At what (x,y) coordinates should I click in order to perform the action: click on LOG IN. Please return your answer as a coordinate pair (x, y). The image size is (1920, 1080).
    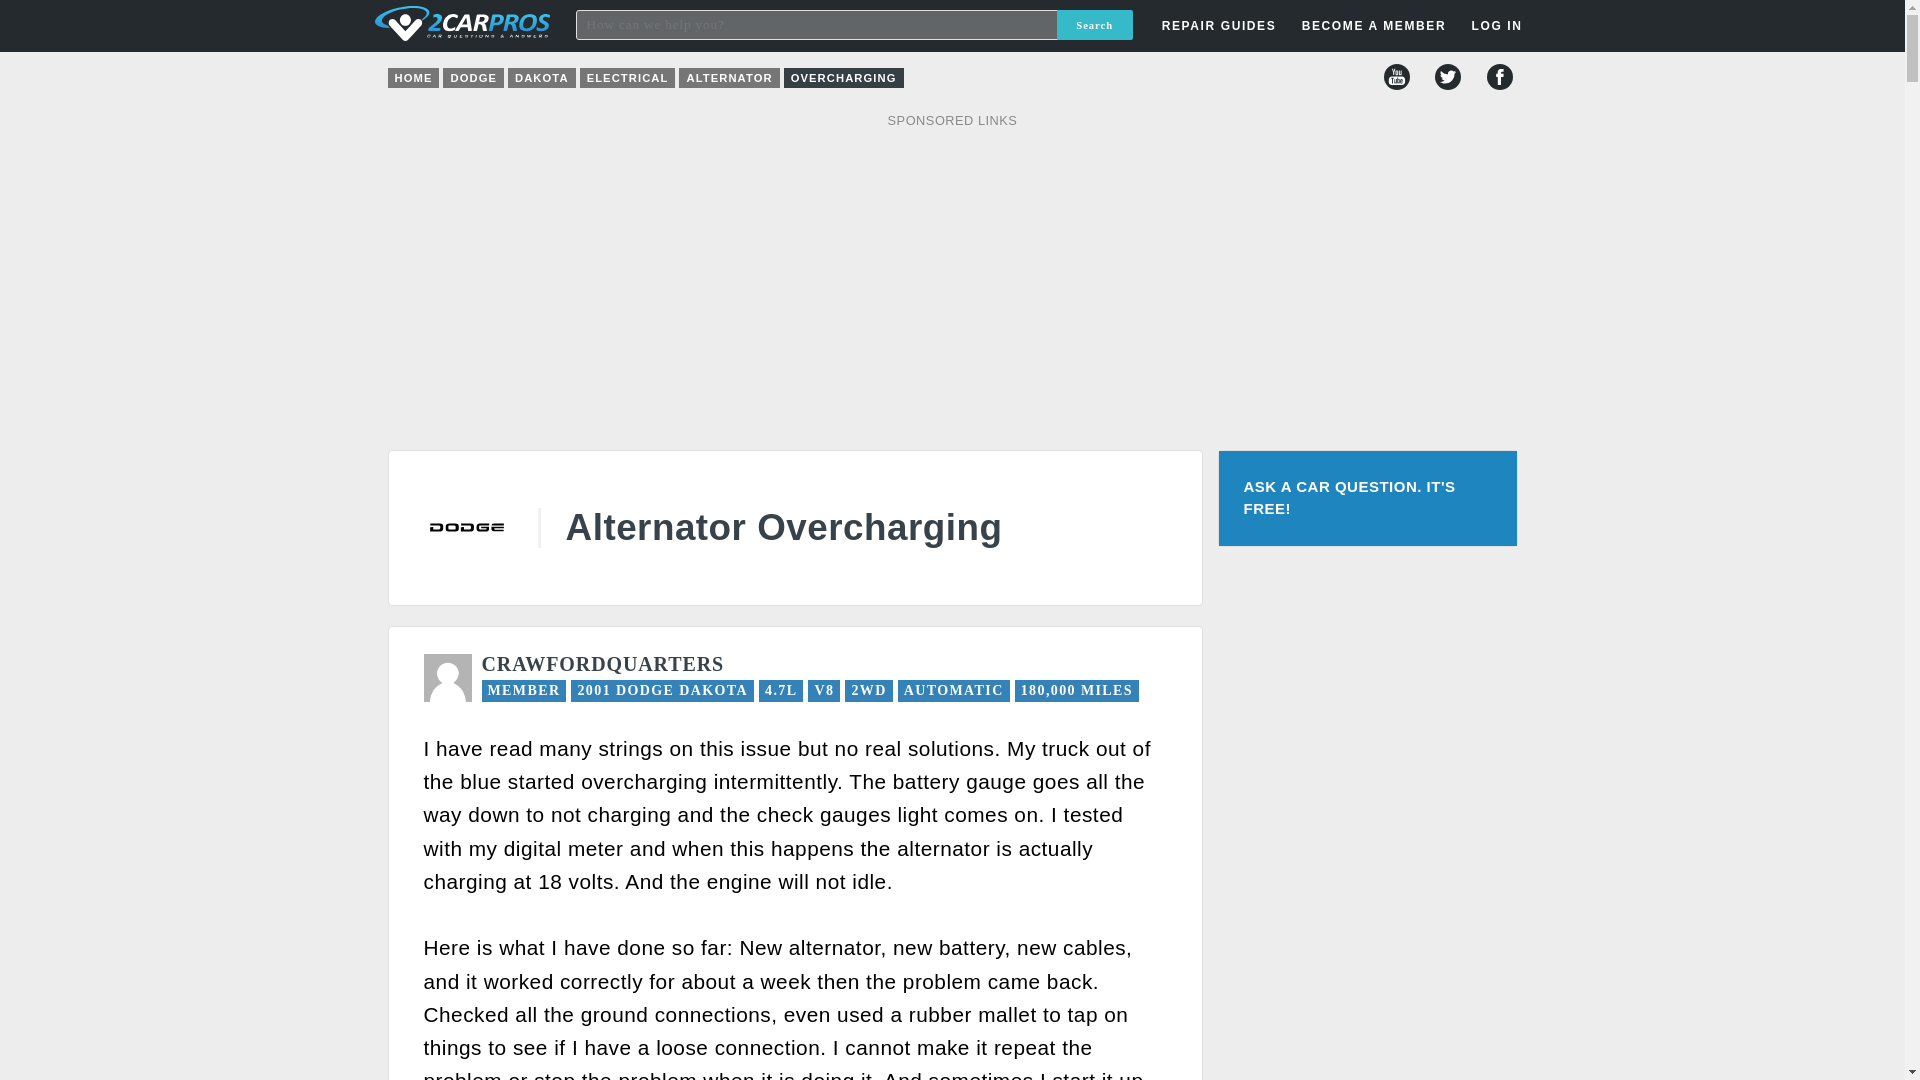
    Looking at the image, I should click on (1496, 26).